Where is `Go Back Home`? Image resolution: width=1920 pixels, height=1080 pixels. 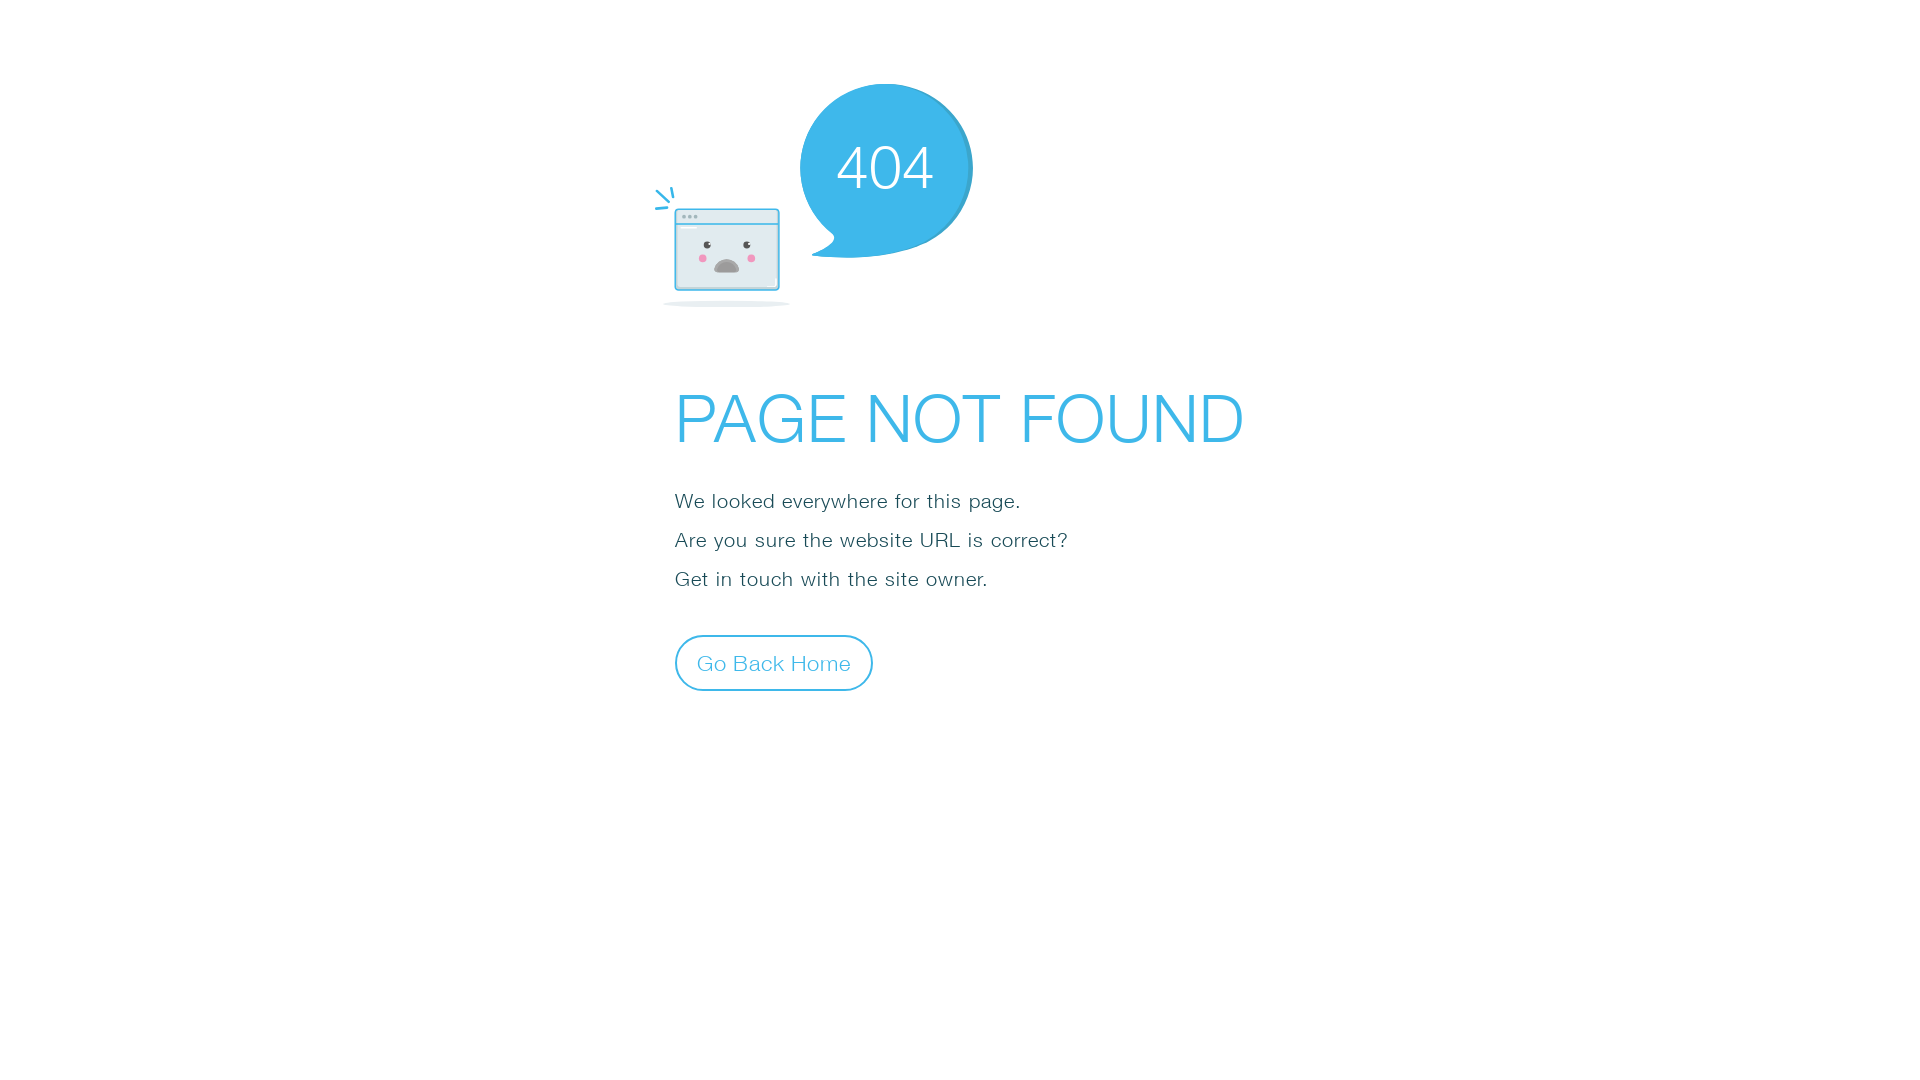
Go Back Home is located at coordinates (774, 662).